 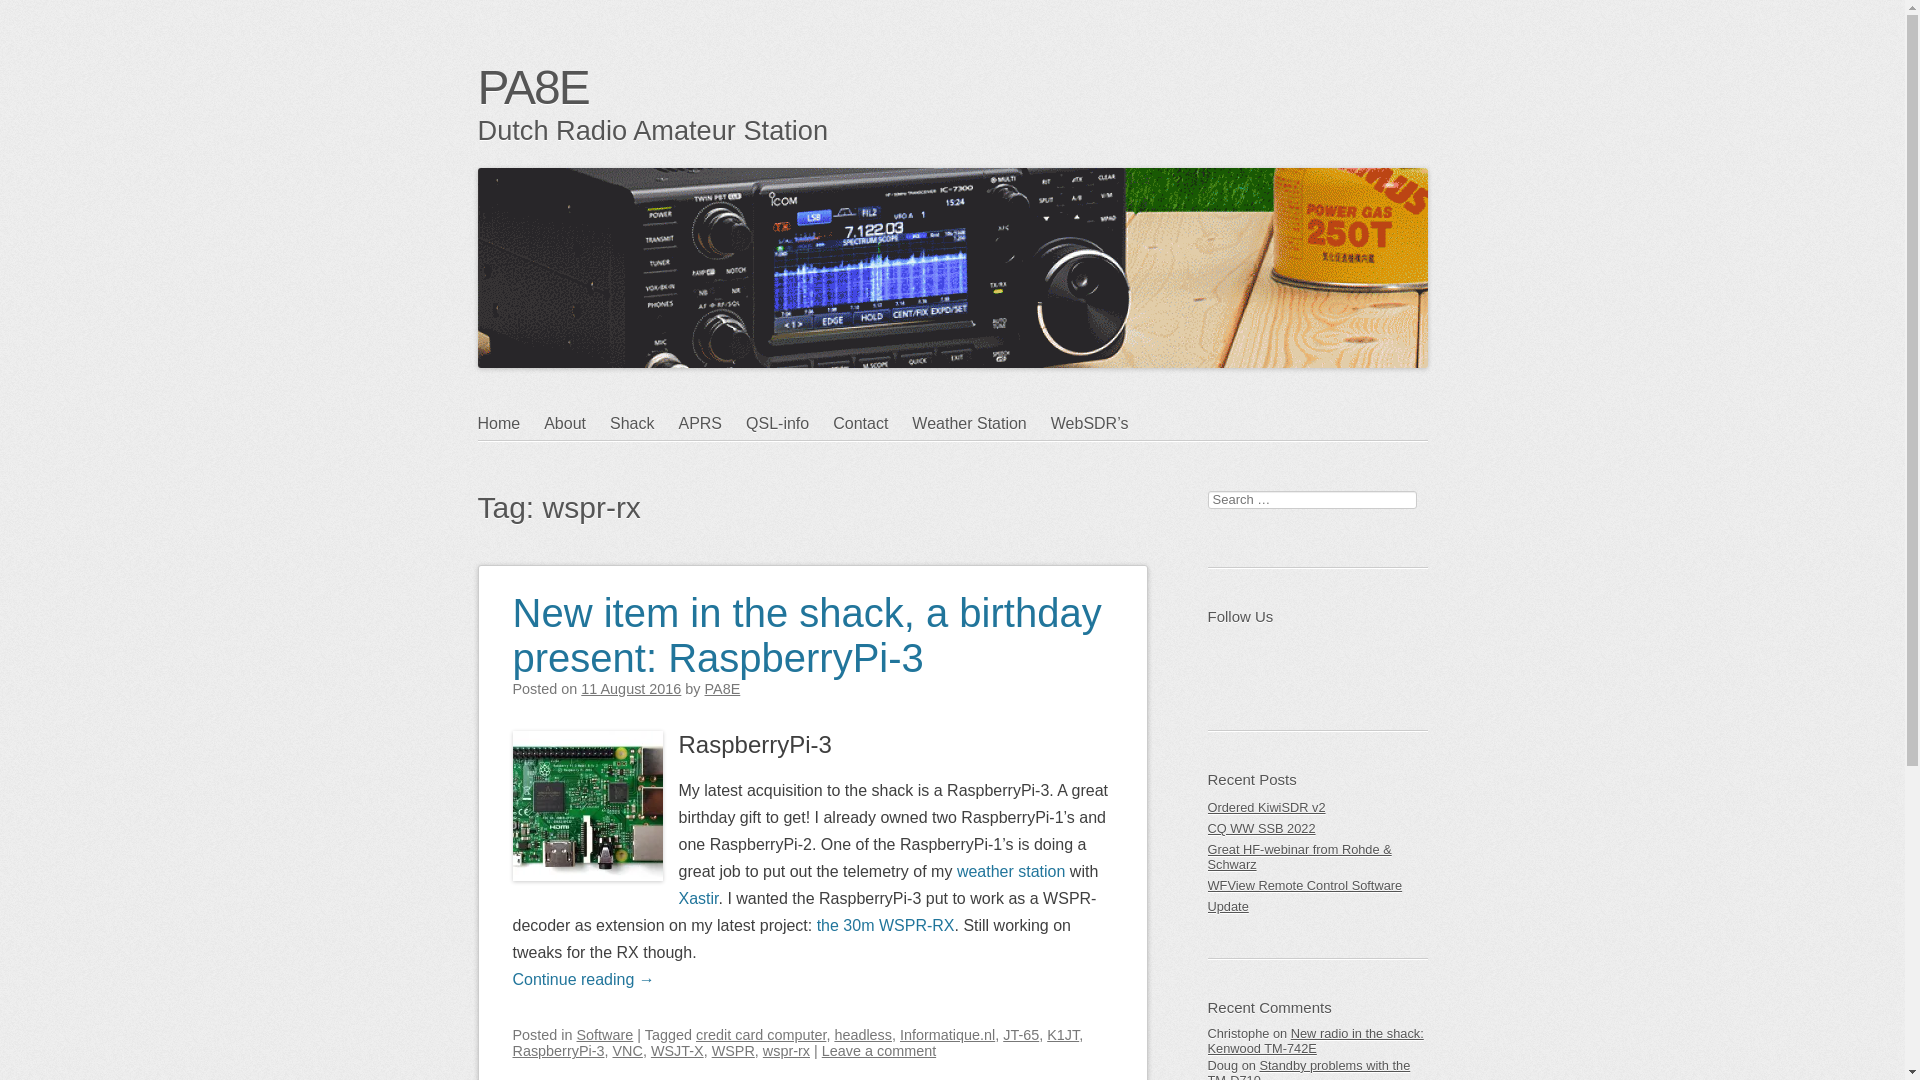 I want to click on CQ WW SSB 2022, so click(x=1318, y=828).